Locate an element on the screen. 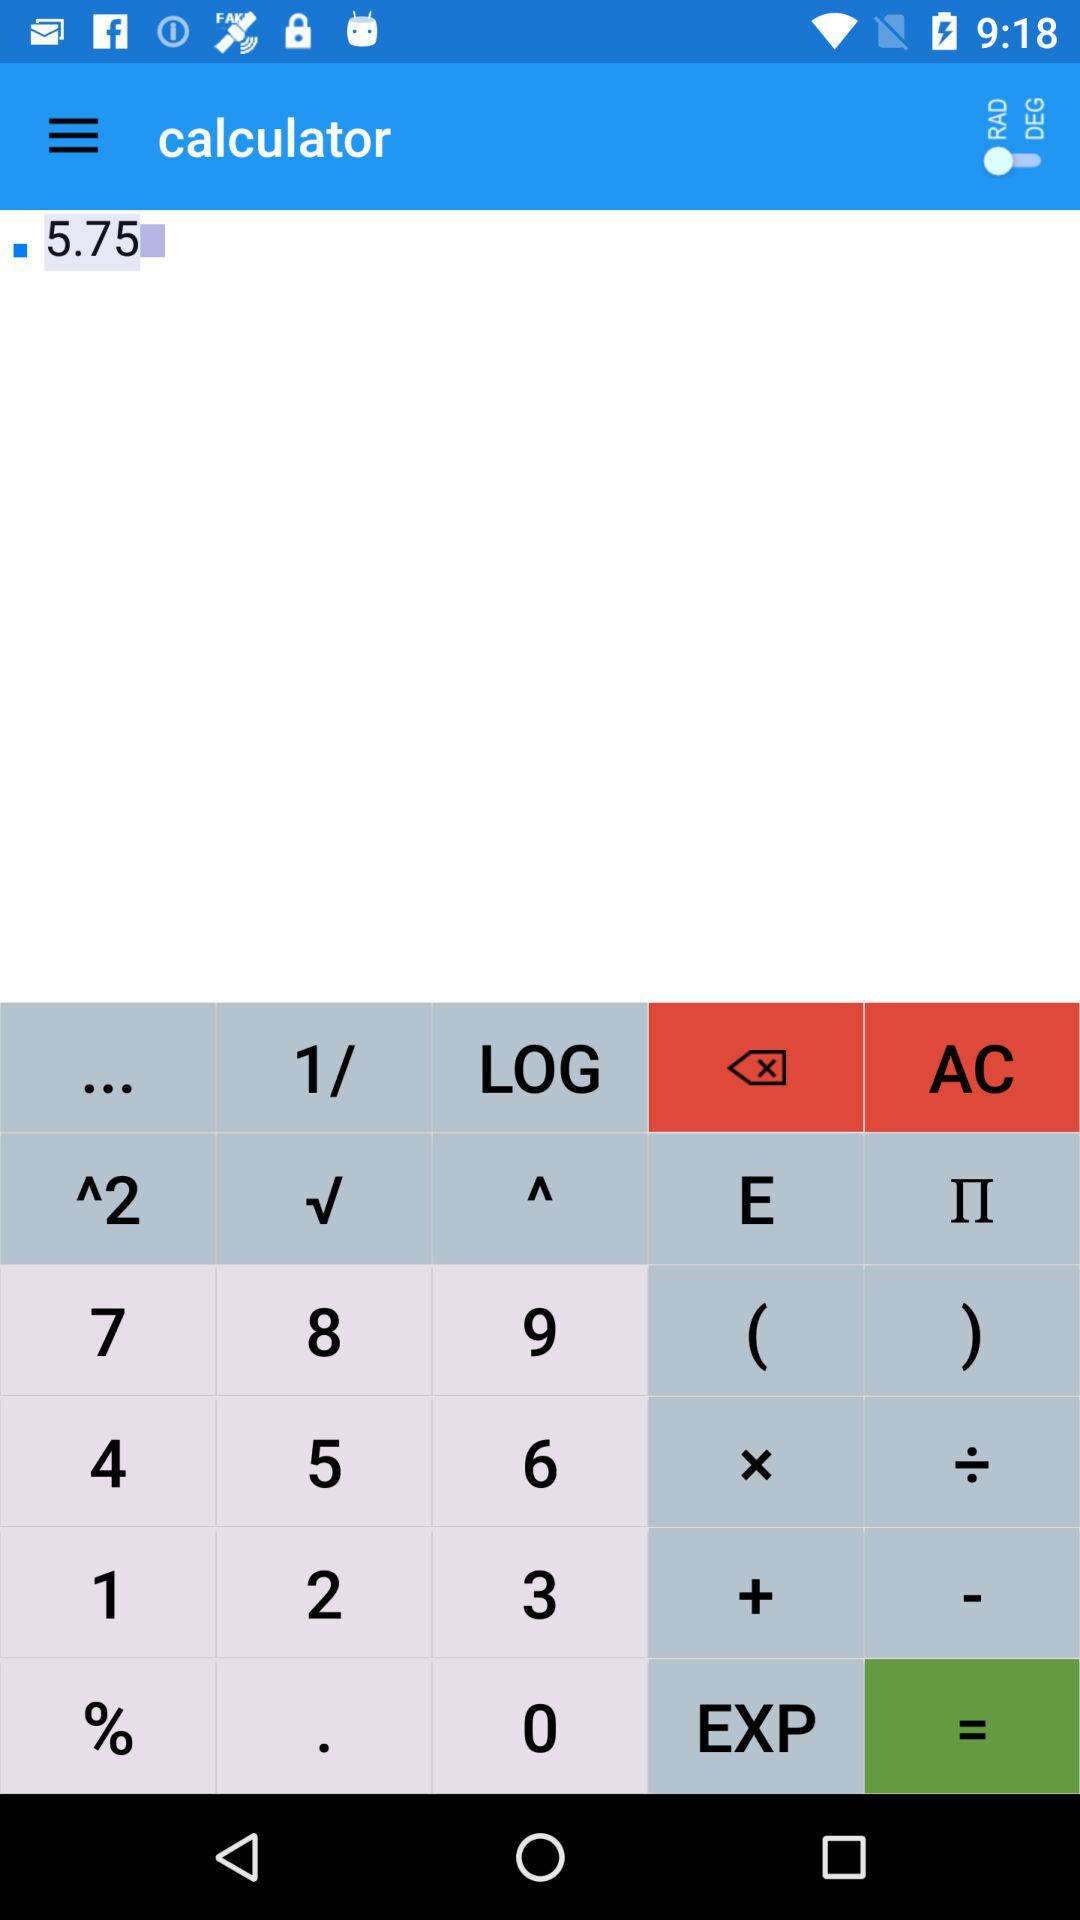 The width and height of the screenshot is (1080, 1920). turn off icon to the left of ac item is located at coordinates (756, 1066).